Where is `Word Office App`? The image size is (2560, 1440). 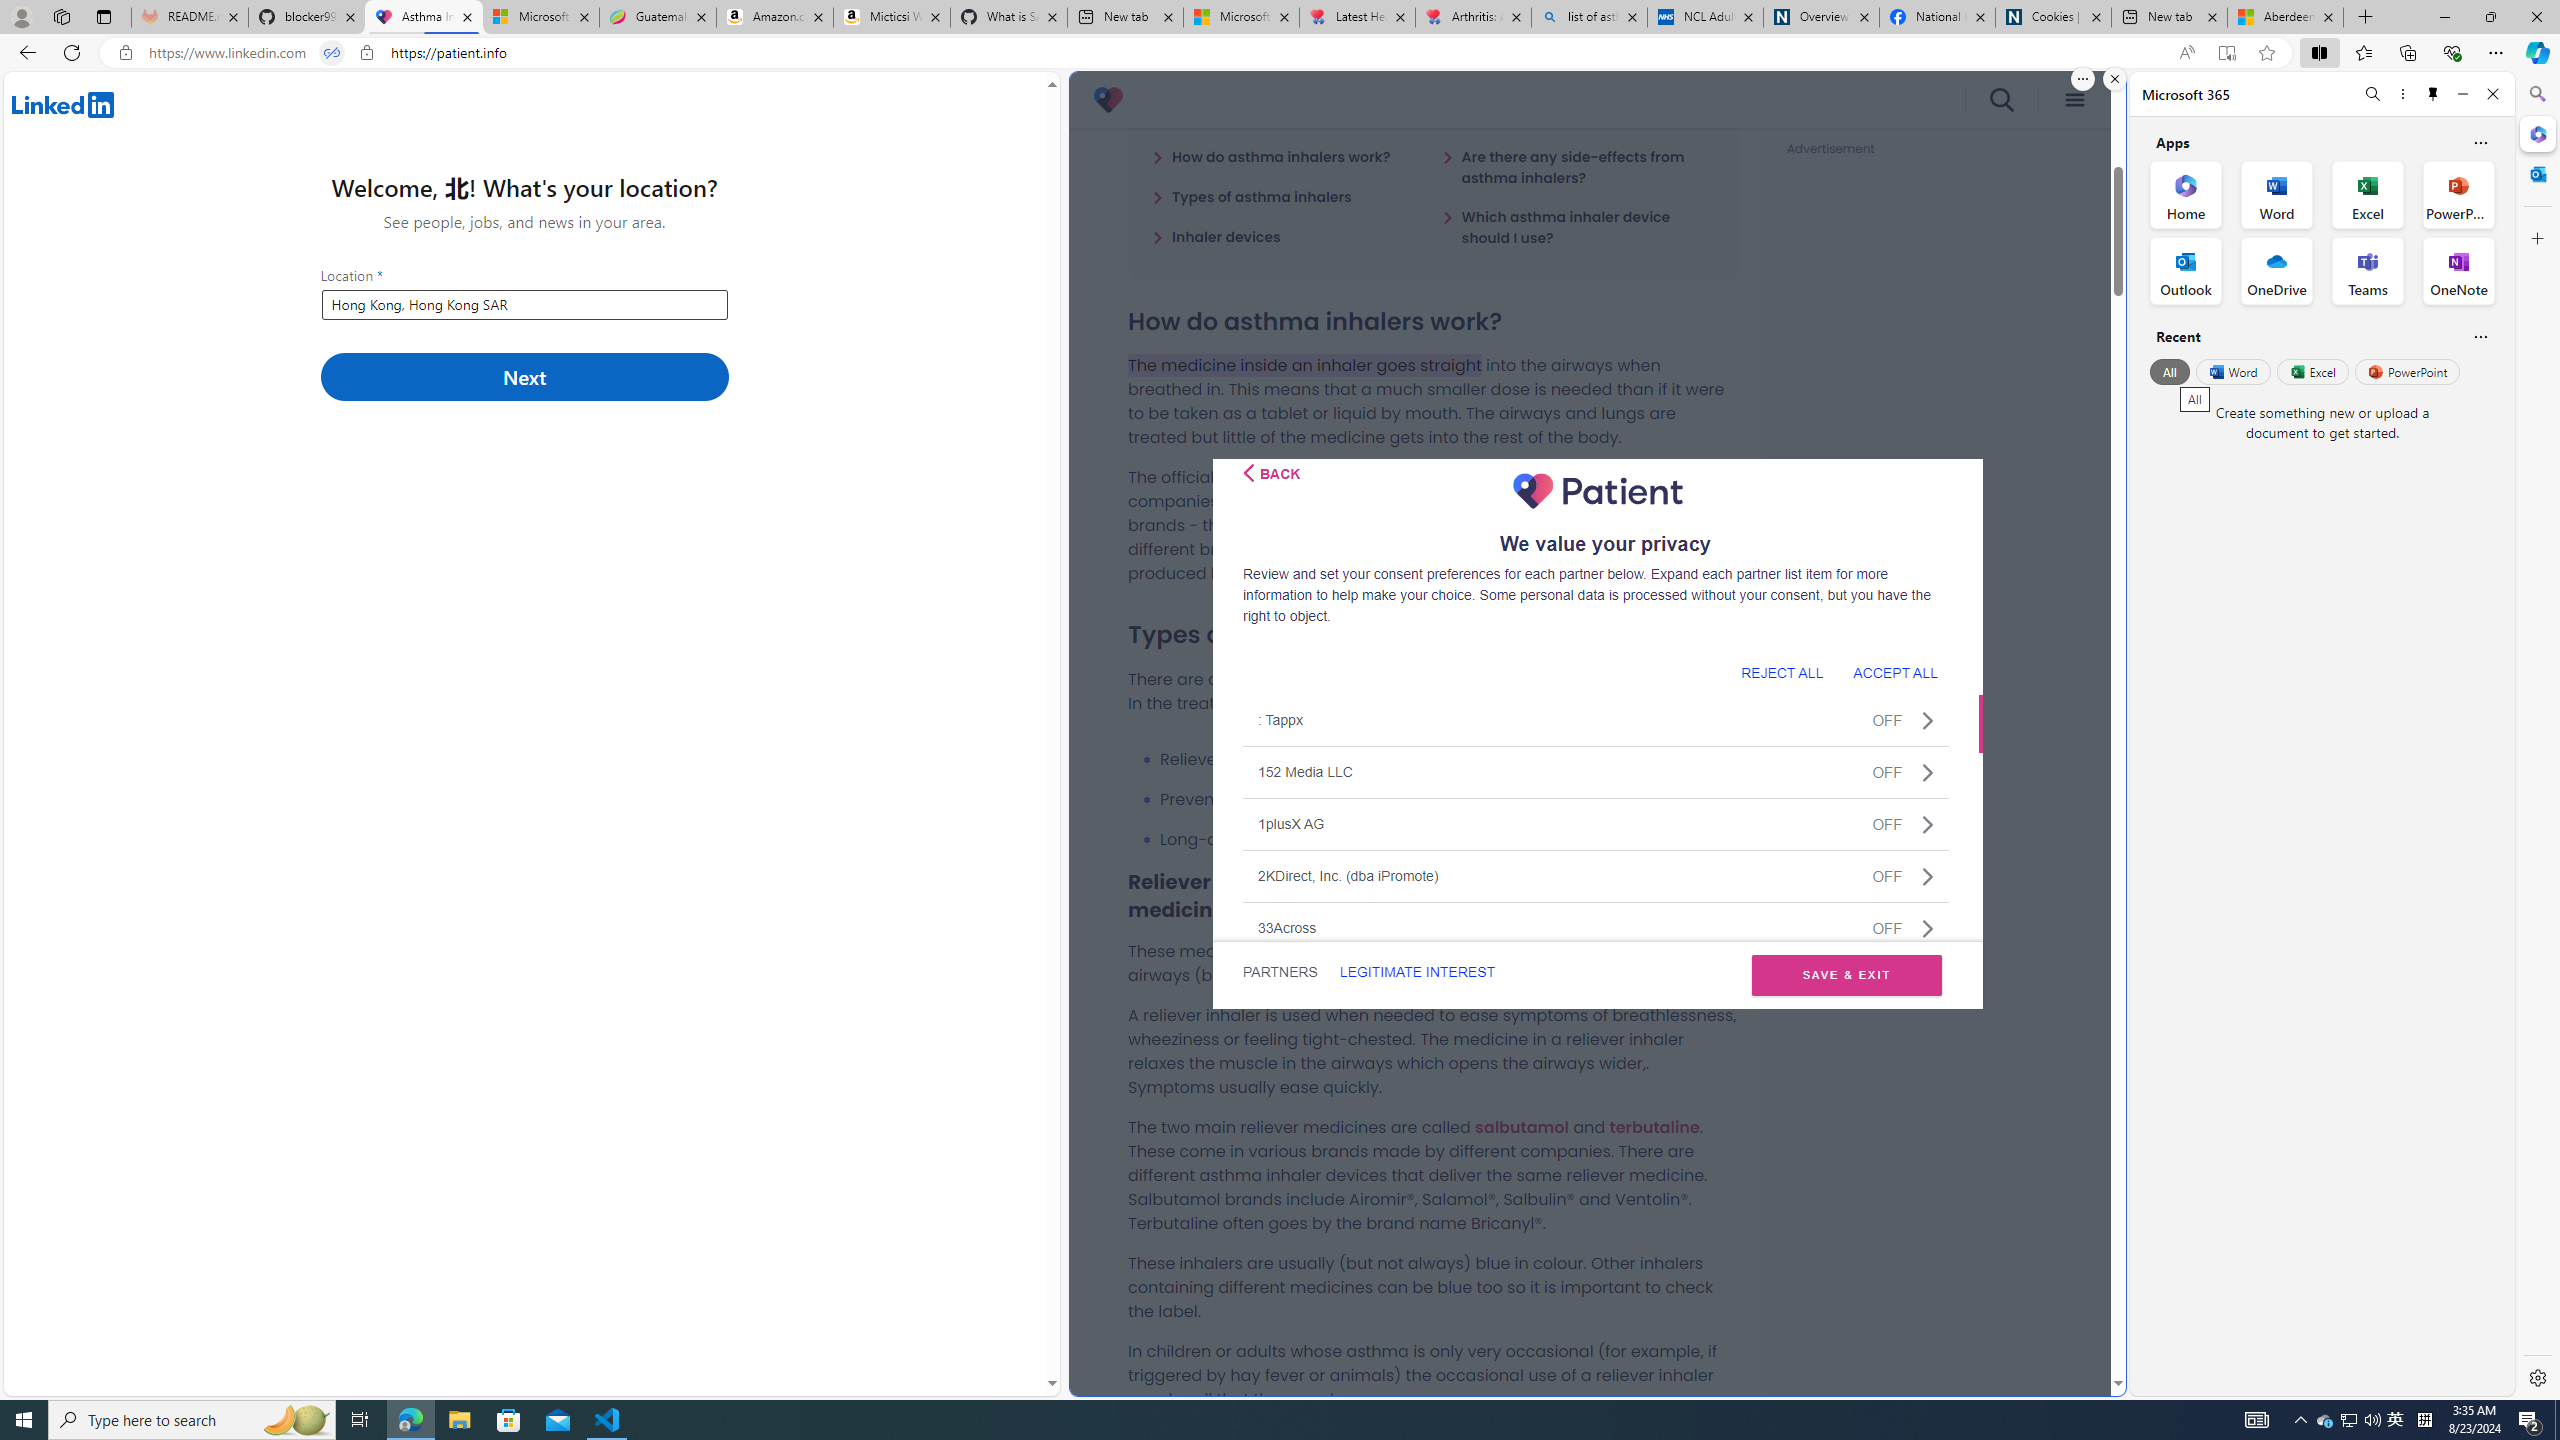
Word Office App is located at coordinates (2277, 194).